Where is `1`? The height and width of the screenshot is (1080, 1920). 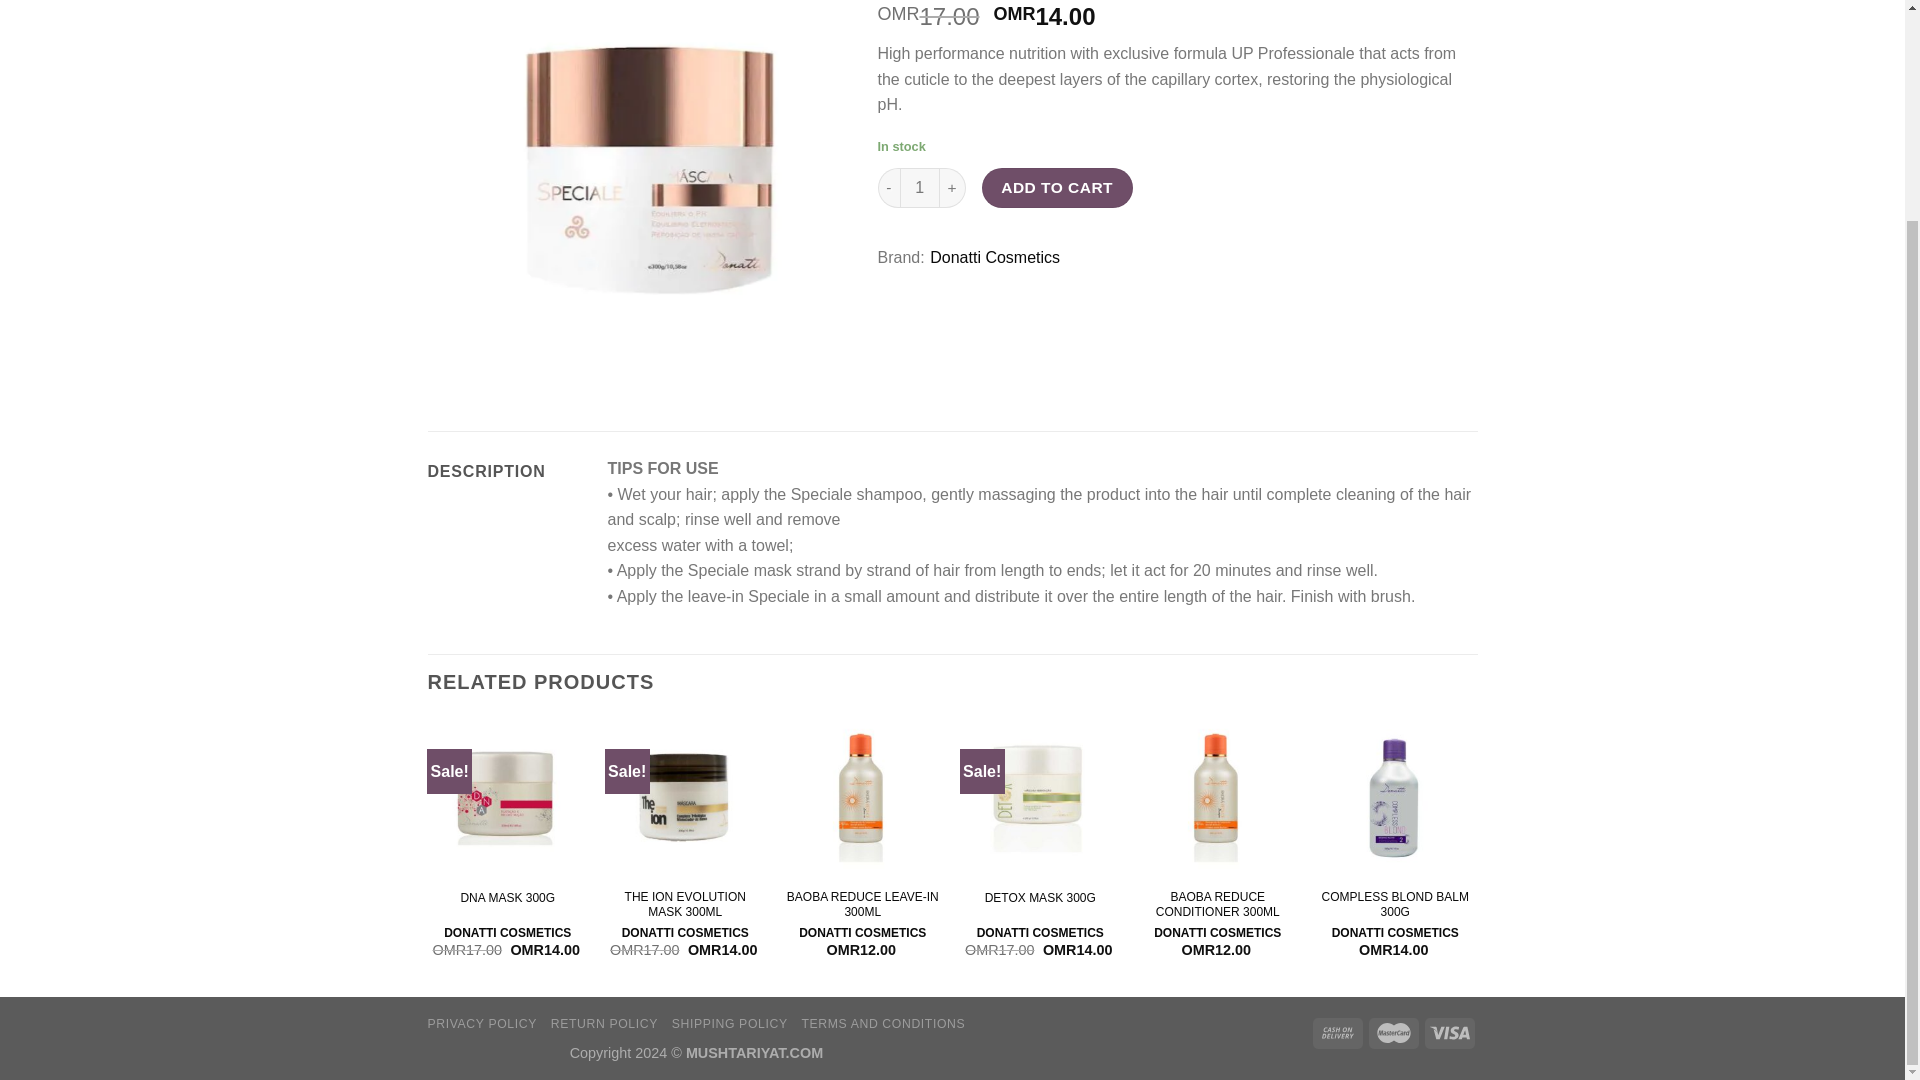 1 is located at coordinates (920, 188).